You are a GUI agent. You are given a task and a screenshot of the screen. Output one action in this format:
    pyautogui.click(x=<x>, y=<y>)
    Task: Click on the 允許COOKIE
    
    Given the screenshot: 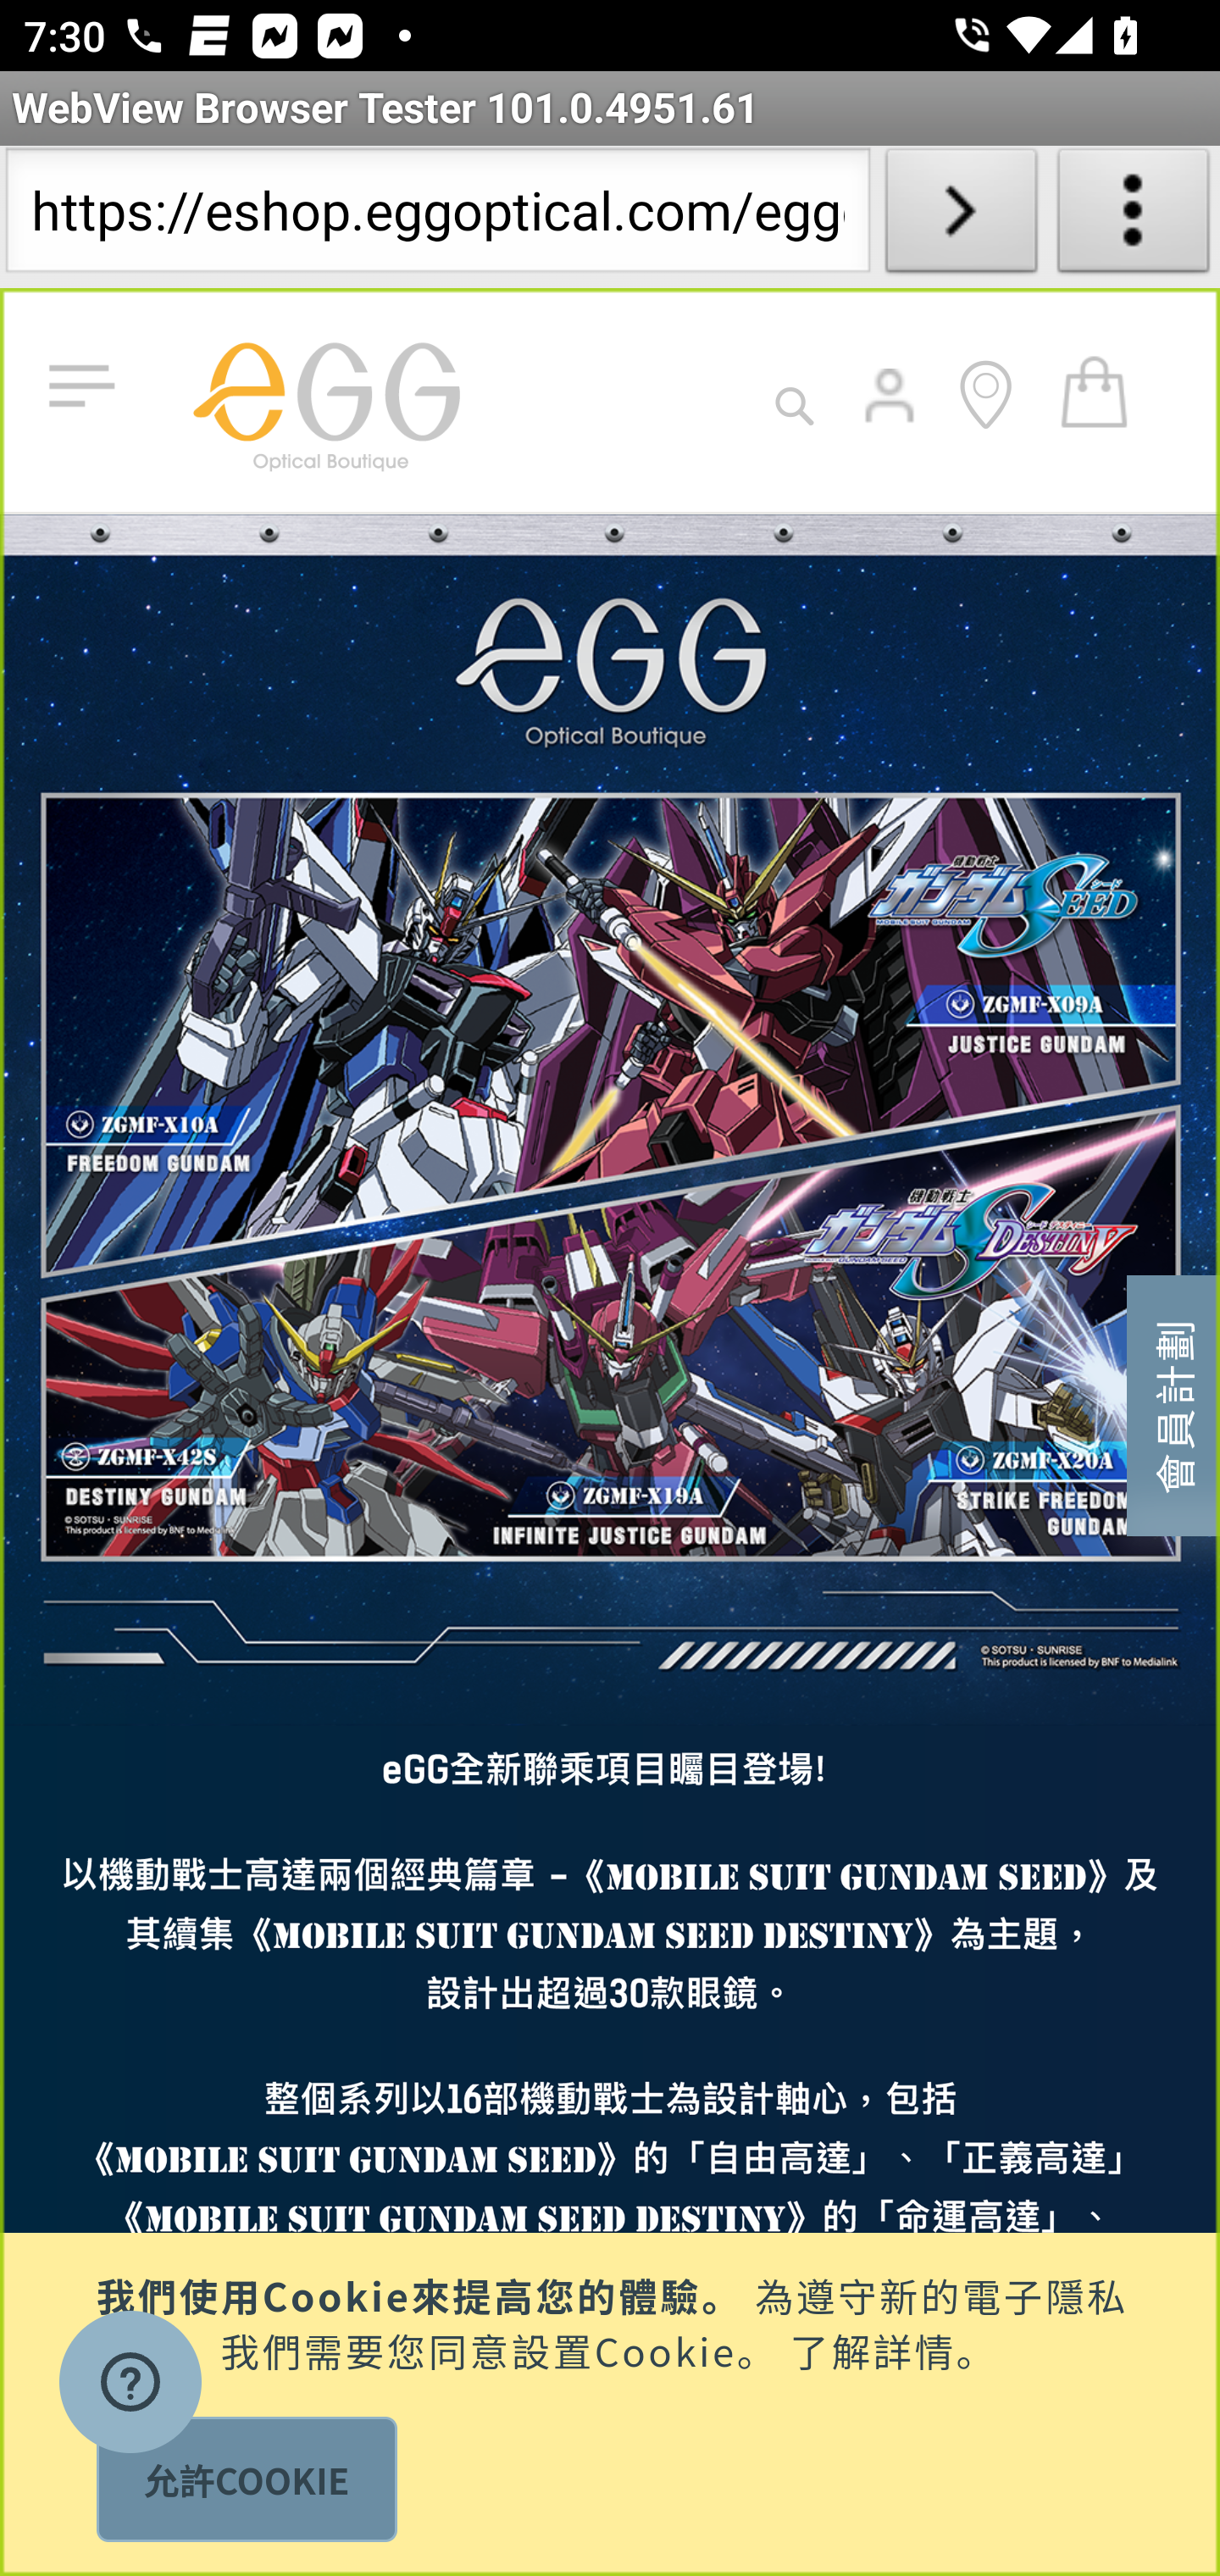 What is the action you would take?
    pyautogui.click(x=246, y=2479)
    